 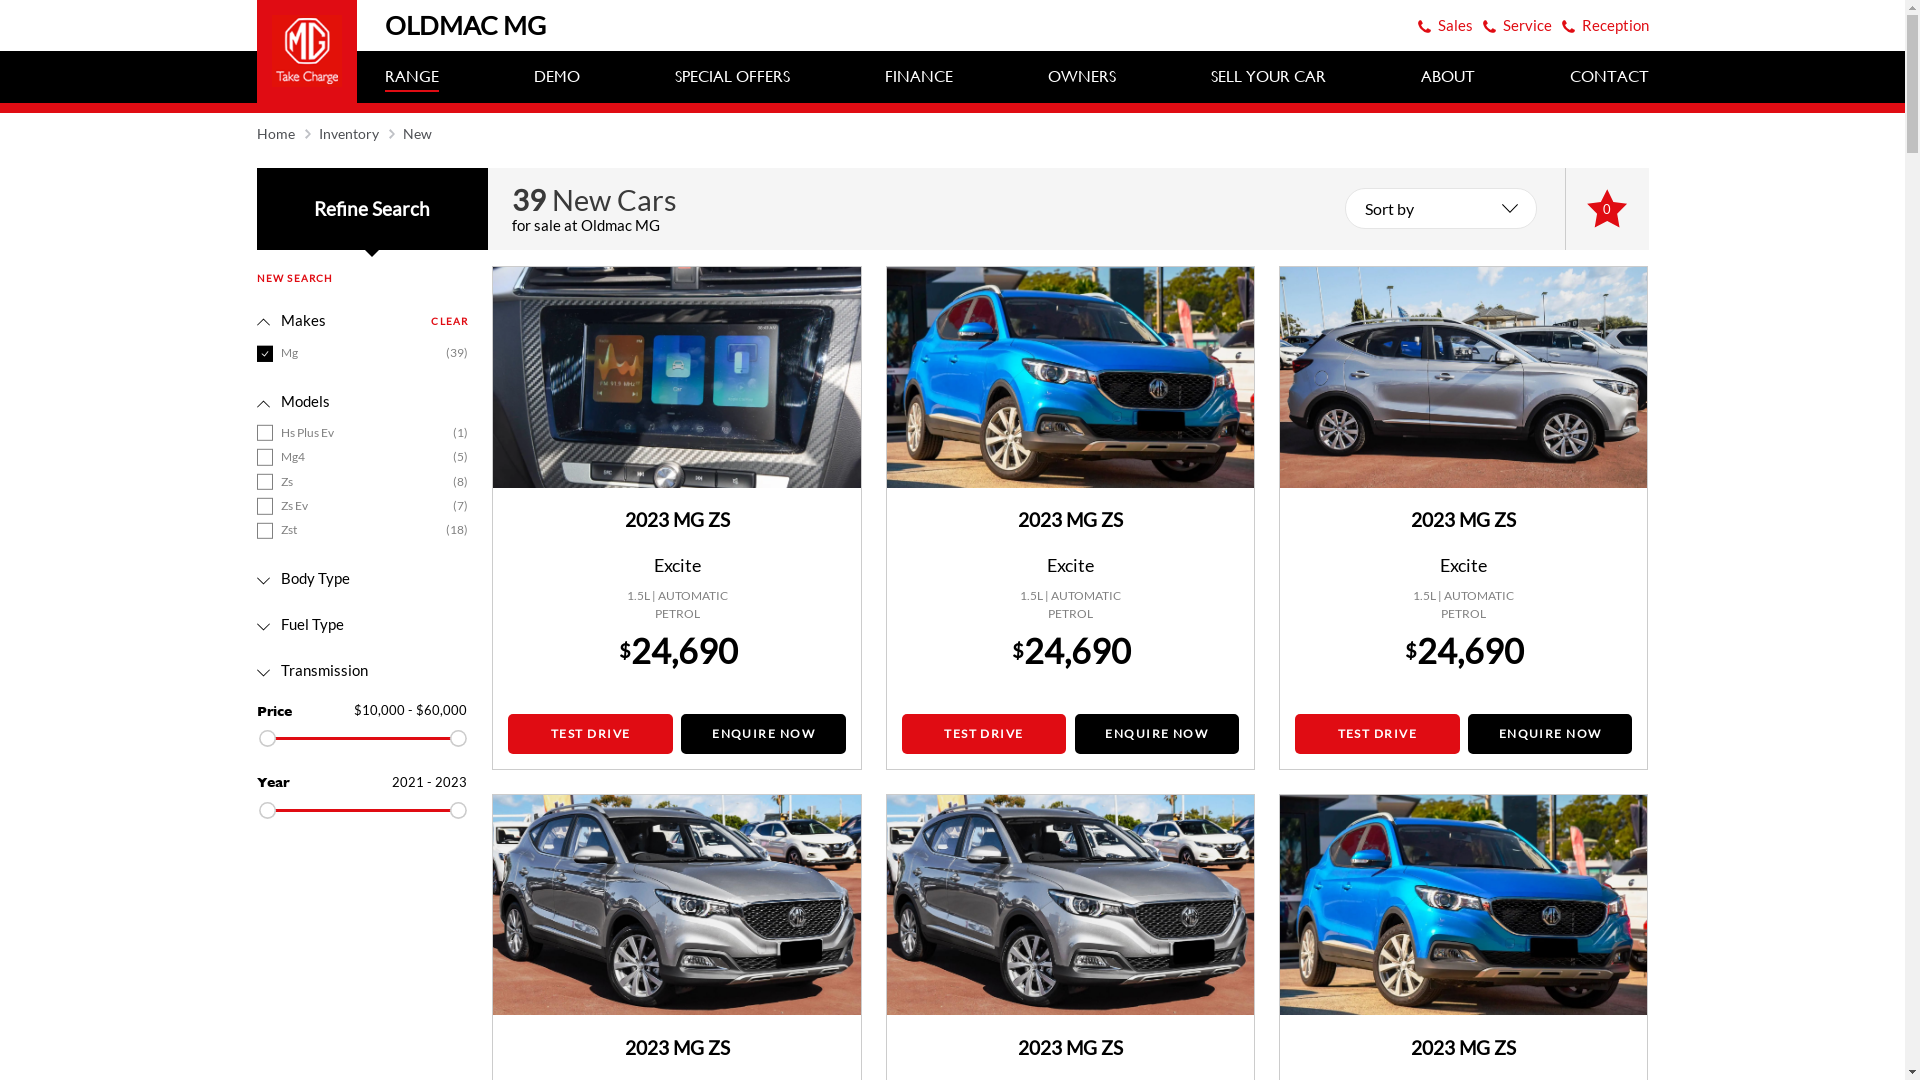 What do you see at coordinates (1550, 734) in the screenshot?
I see `ENQUIRE NOW` at bounding box center [1550, 734].